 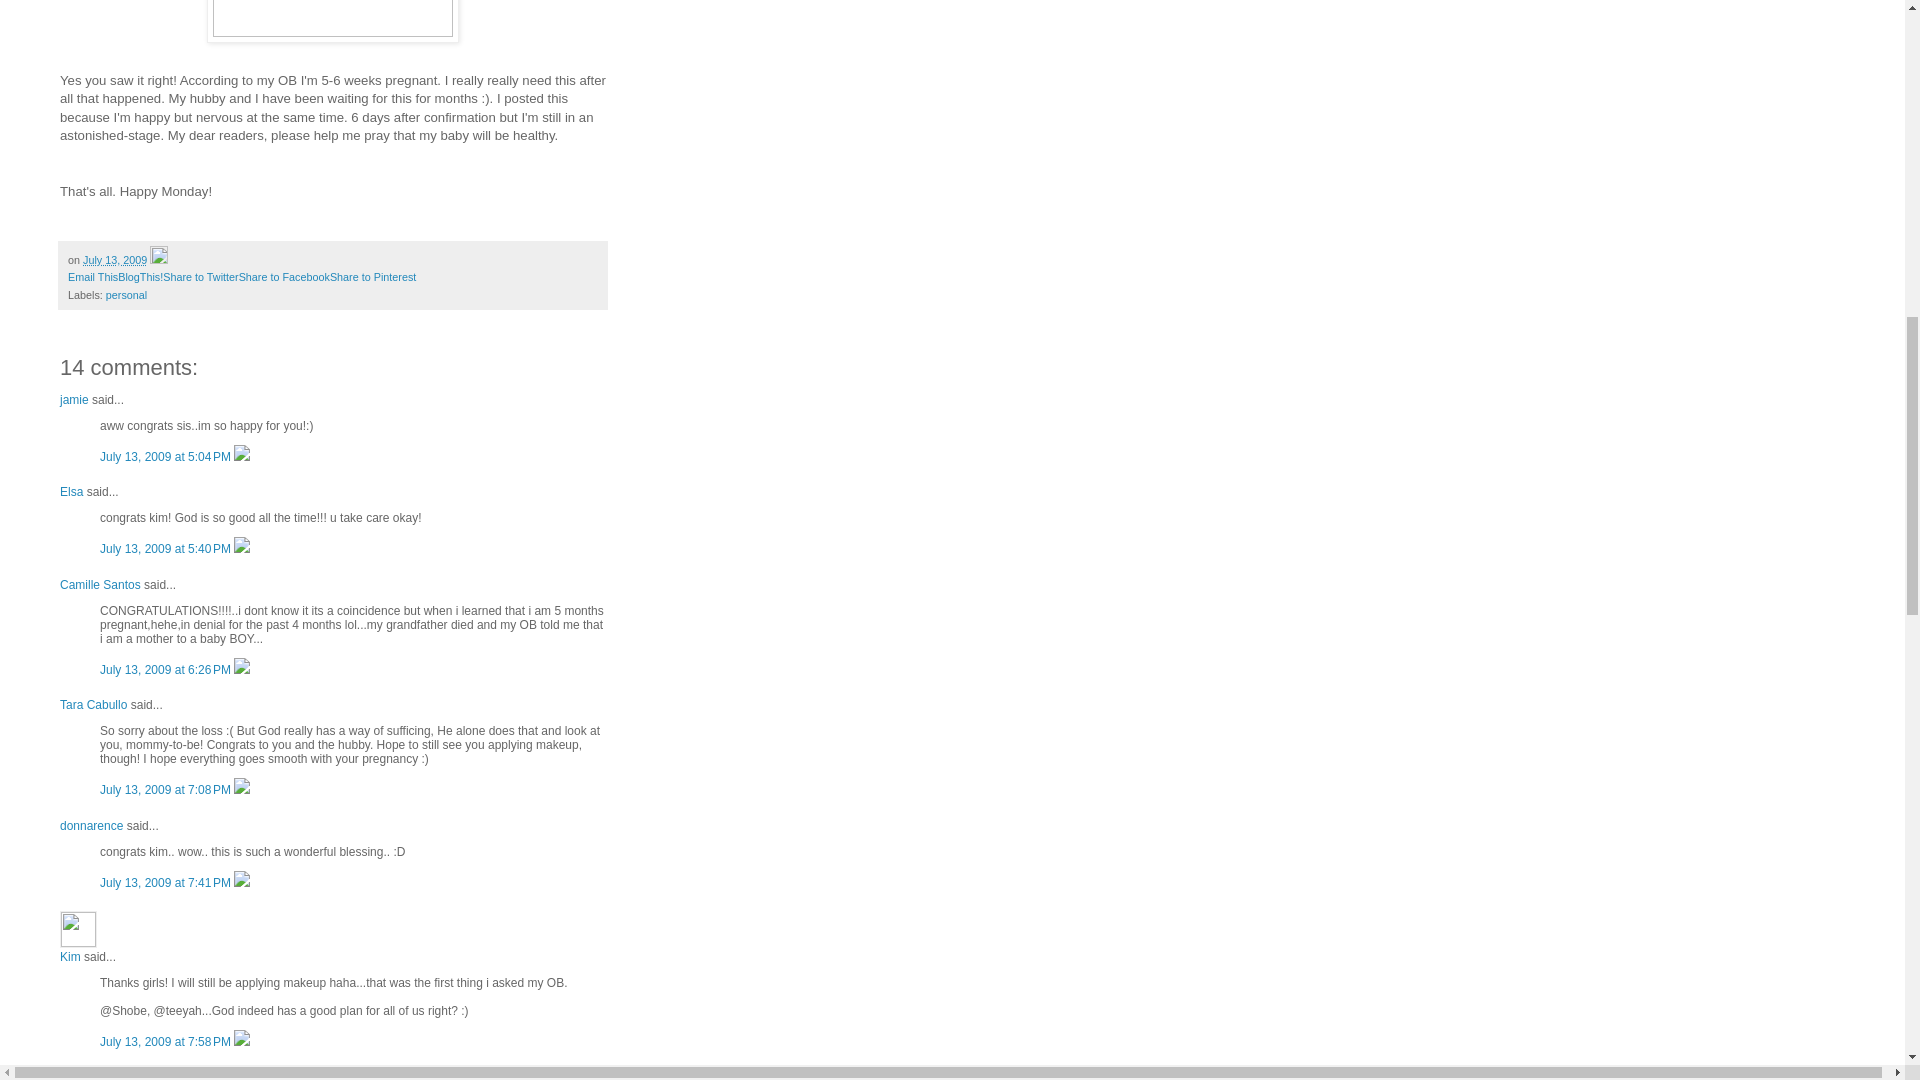 I want to click on Elsa, so click(x=70, y=491).